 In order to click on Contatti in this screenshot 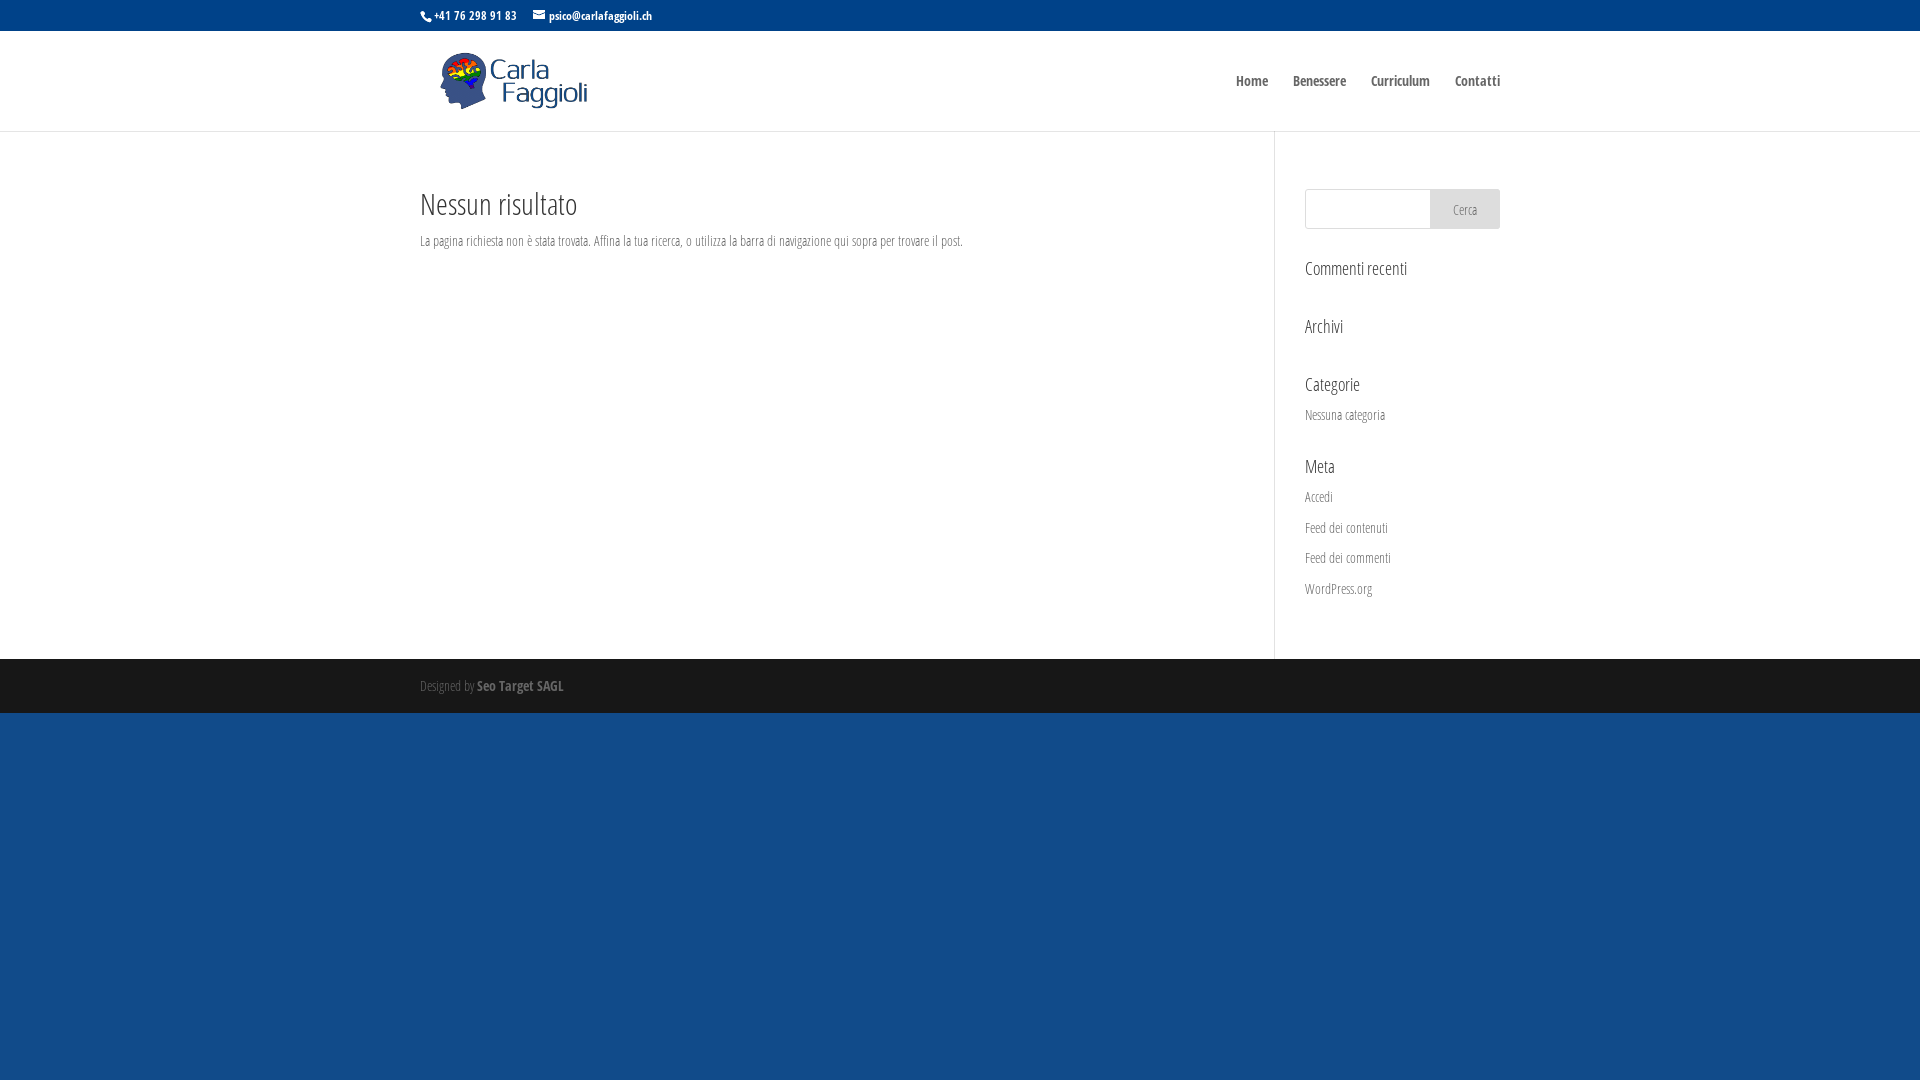, I will do `click(1478, 102)`.